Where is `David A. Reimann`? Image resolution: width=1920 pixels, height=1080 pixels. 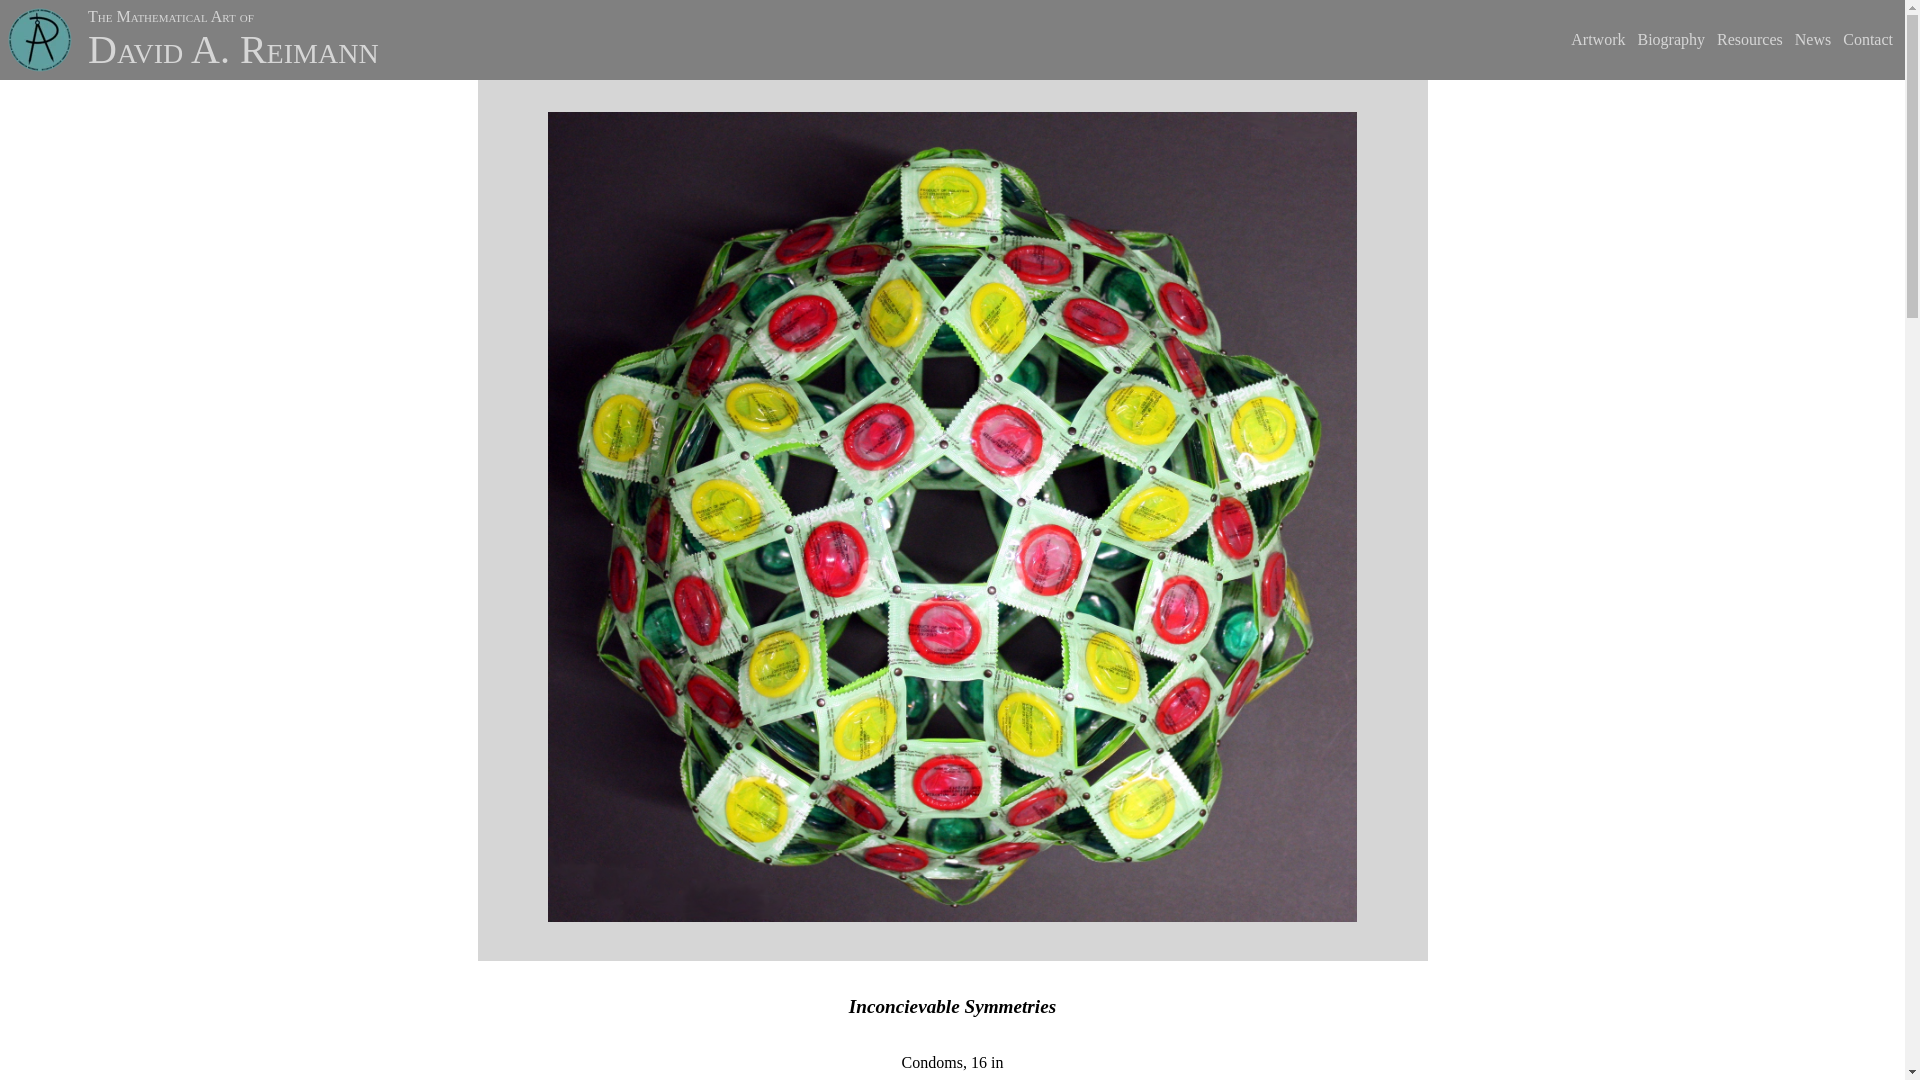 David A. Reimann is located at coordinates (233, 50).